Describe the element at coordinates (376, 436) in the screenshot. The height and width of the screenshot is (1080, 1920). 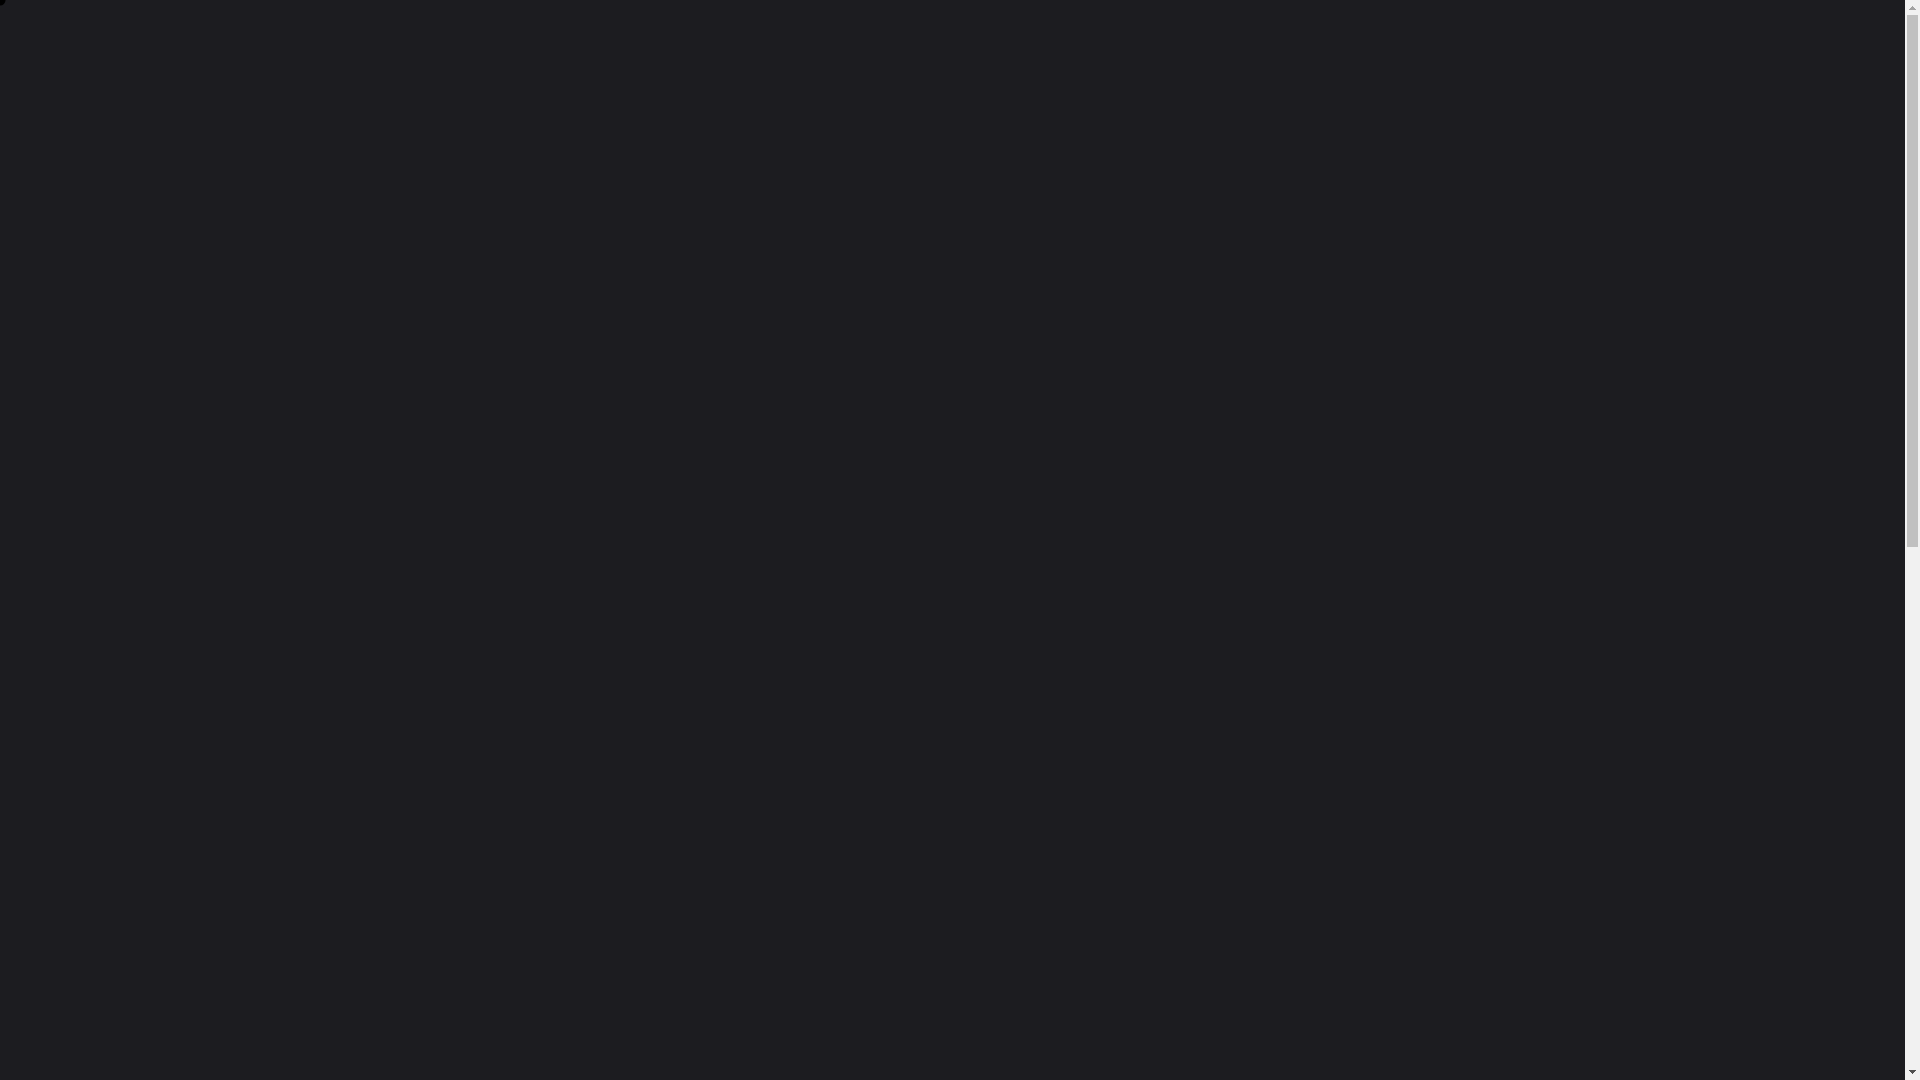
I see `TSCHUGGER` at that location.